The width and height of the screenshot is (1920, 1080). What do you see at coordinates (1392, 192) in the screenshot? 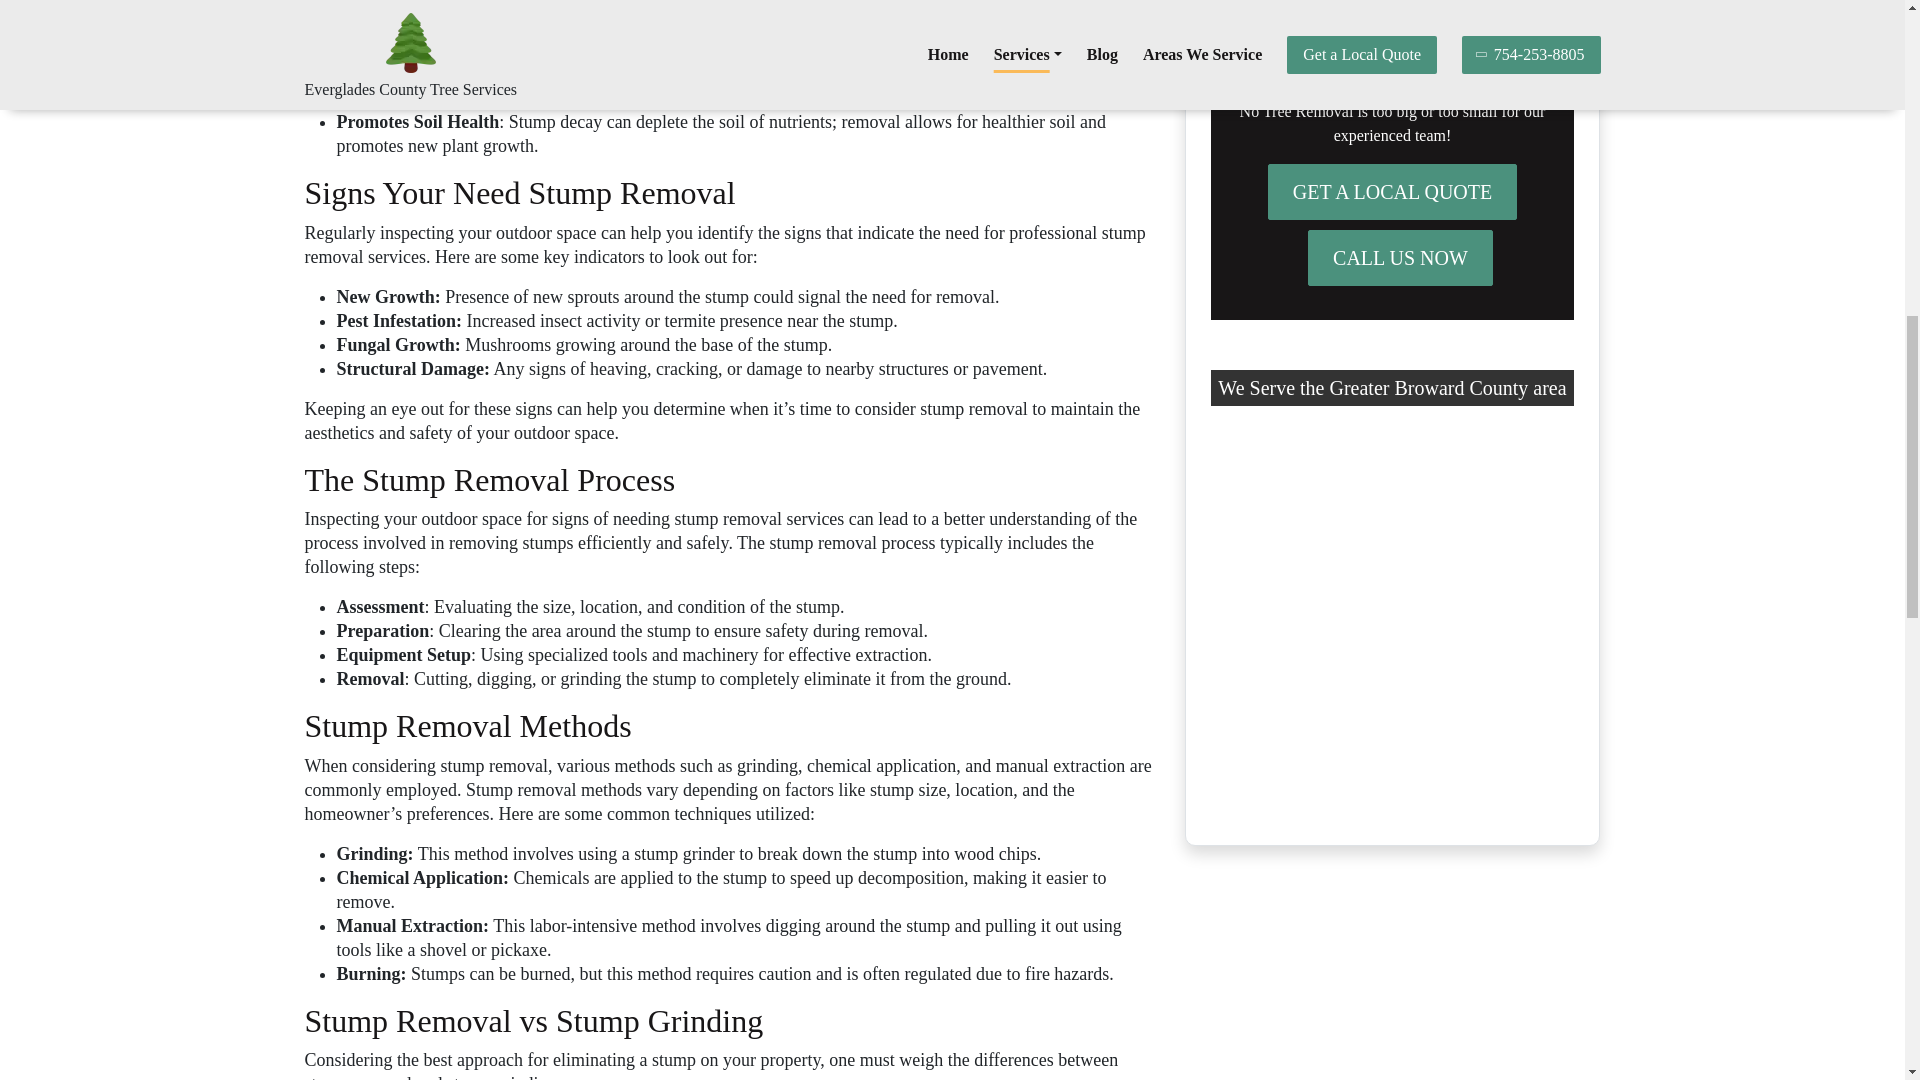
I see `GET A LOCAL QUOTE` at bounding box center [1392, 192].